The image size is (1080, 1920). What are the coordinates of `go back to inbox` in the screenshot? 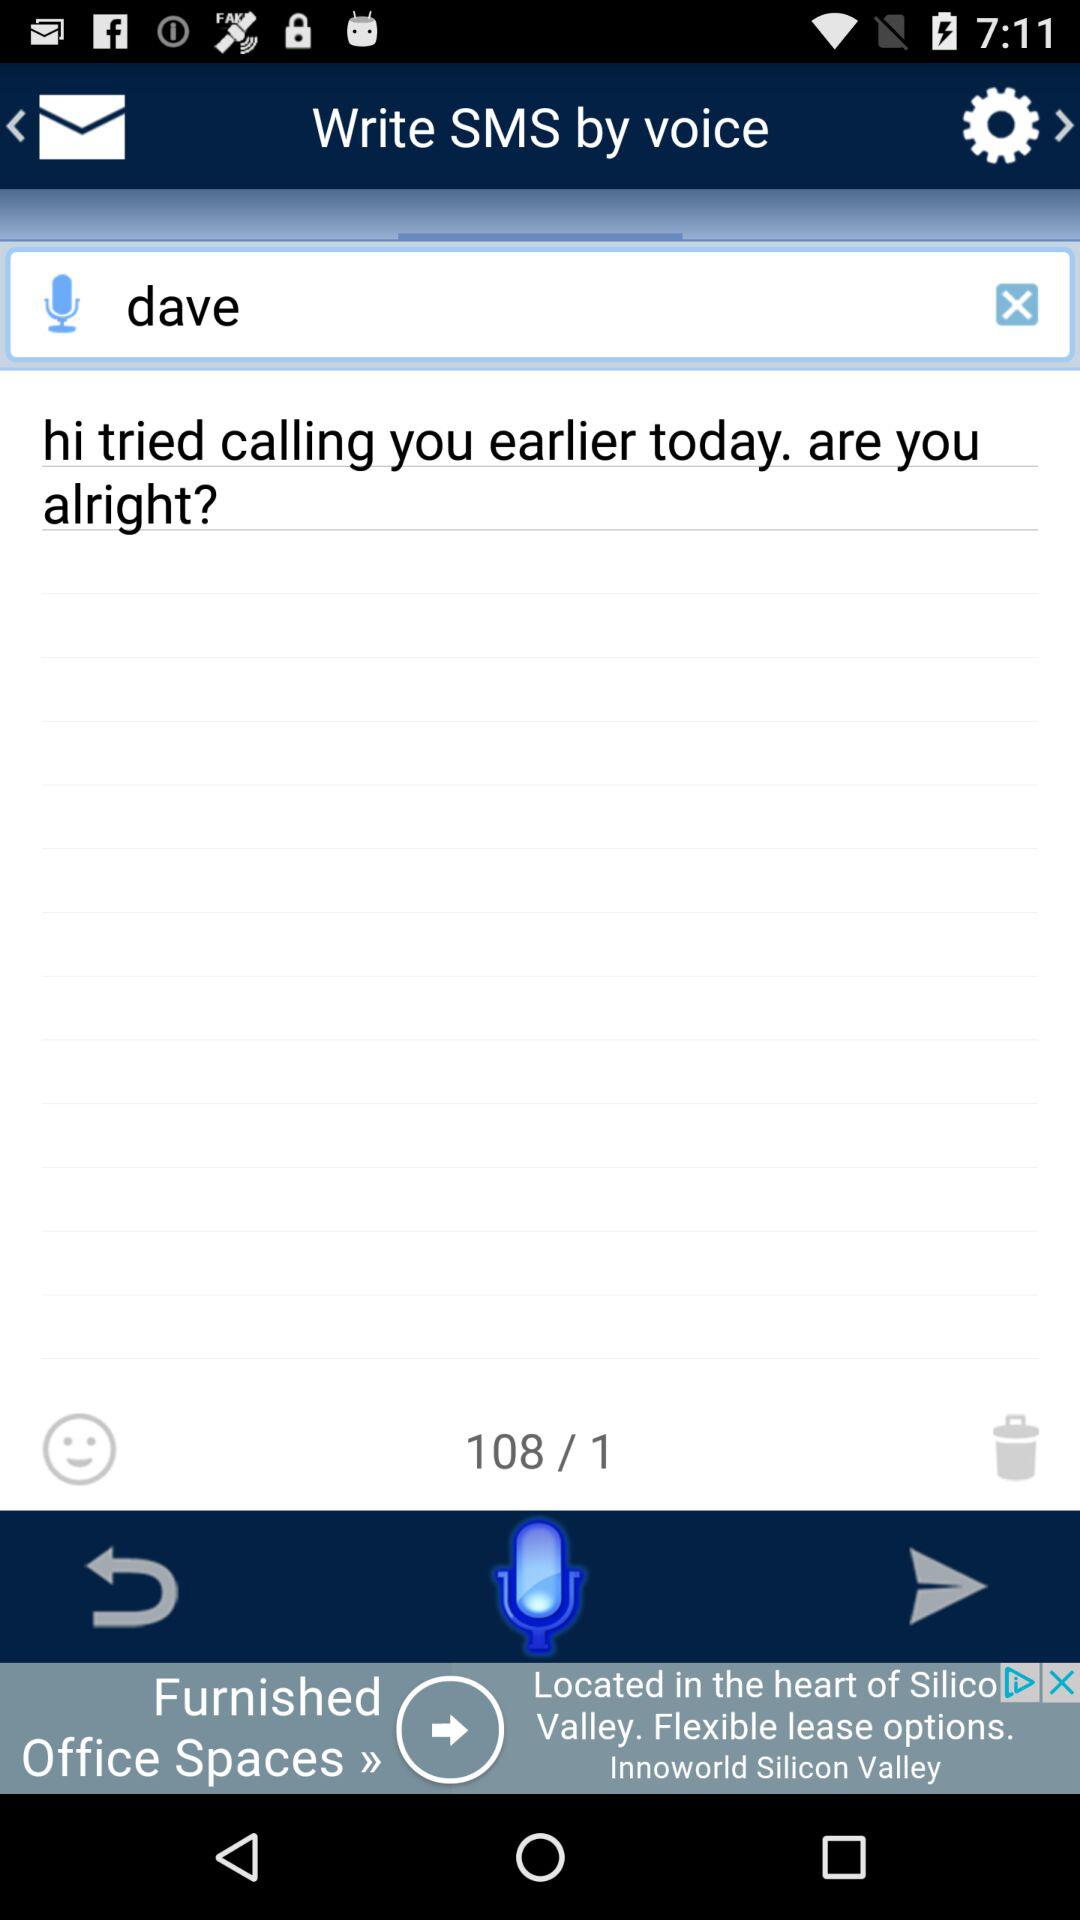 It's located at (78, 126).